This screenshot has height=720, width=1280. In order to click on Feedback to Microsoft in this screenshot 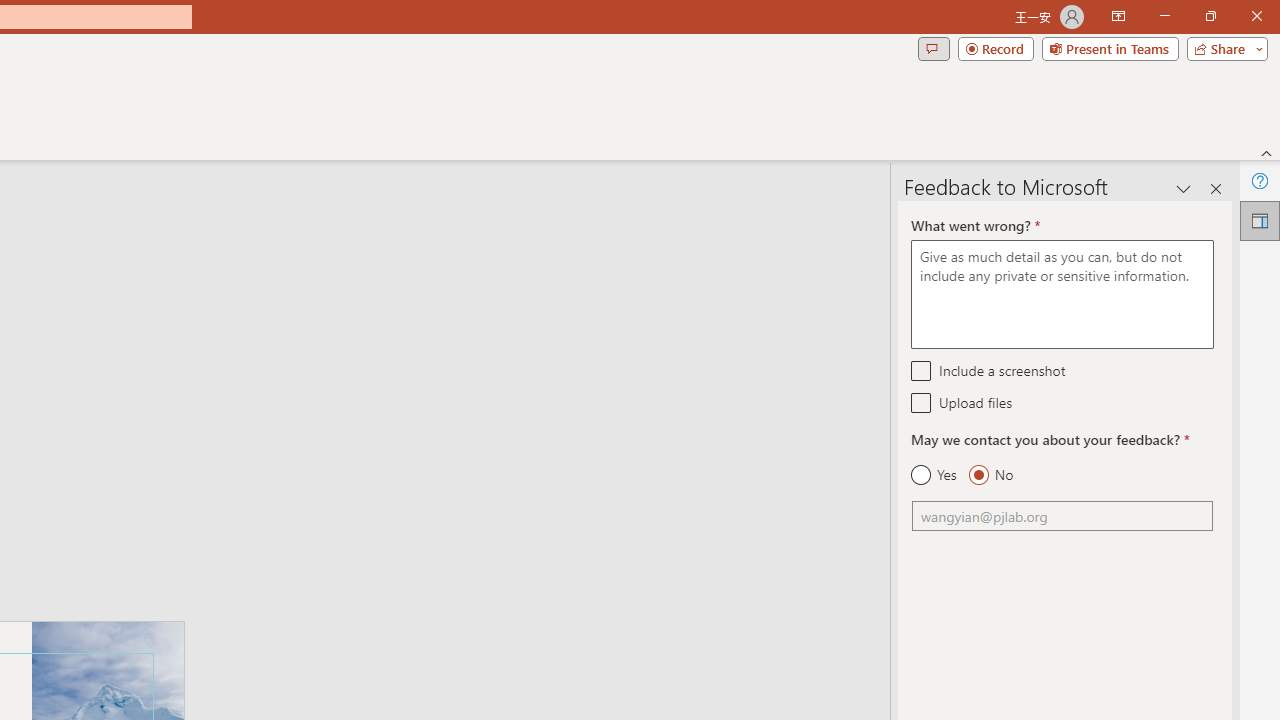, I will do `click(1260, 220)`.